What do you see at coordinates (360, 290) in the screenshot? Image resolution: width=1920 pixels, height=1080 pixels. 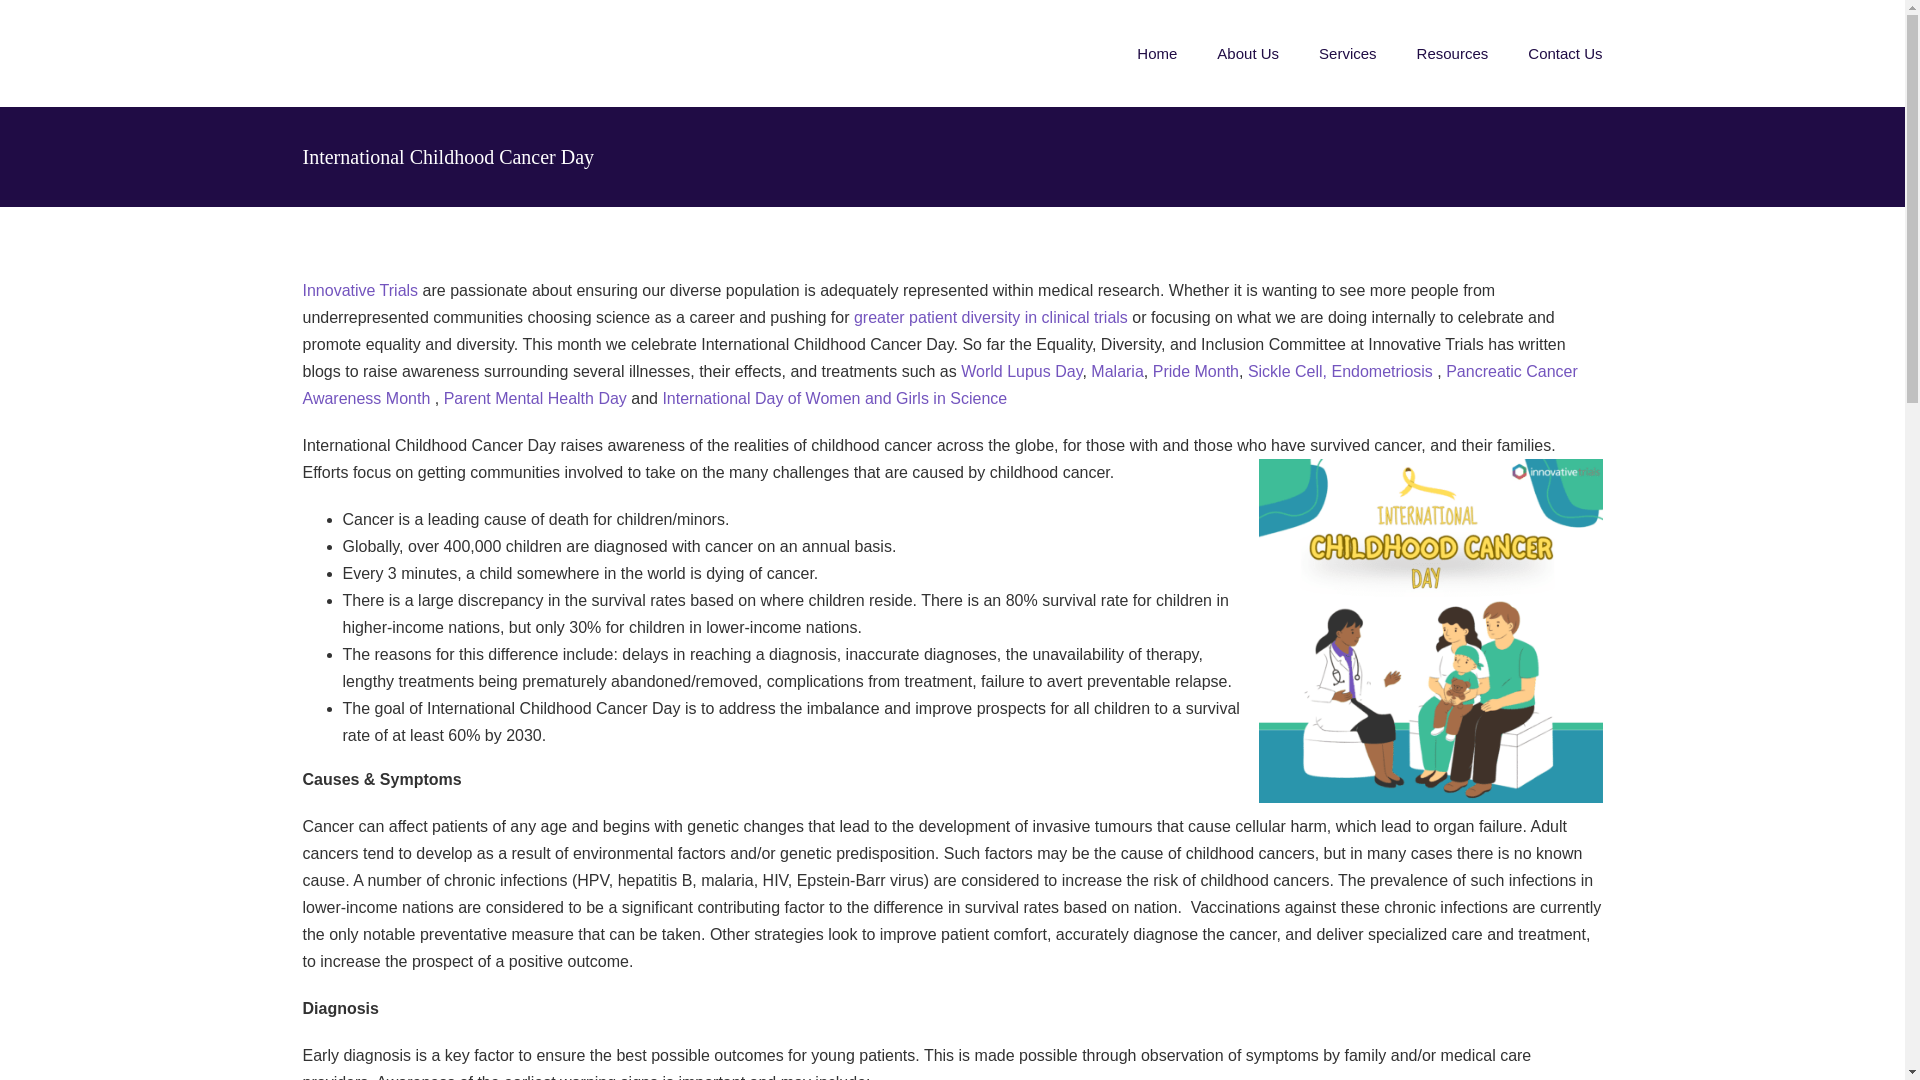 I see `Innovative Trials` at bounding box center [360, 290].